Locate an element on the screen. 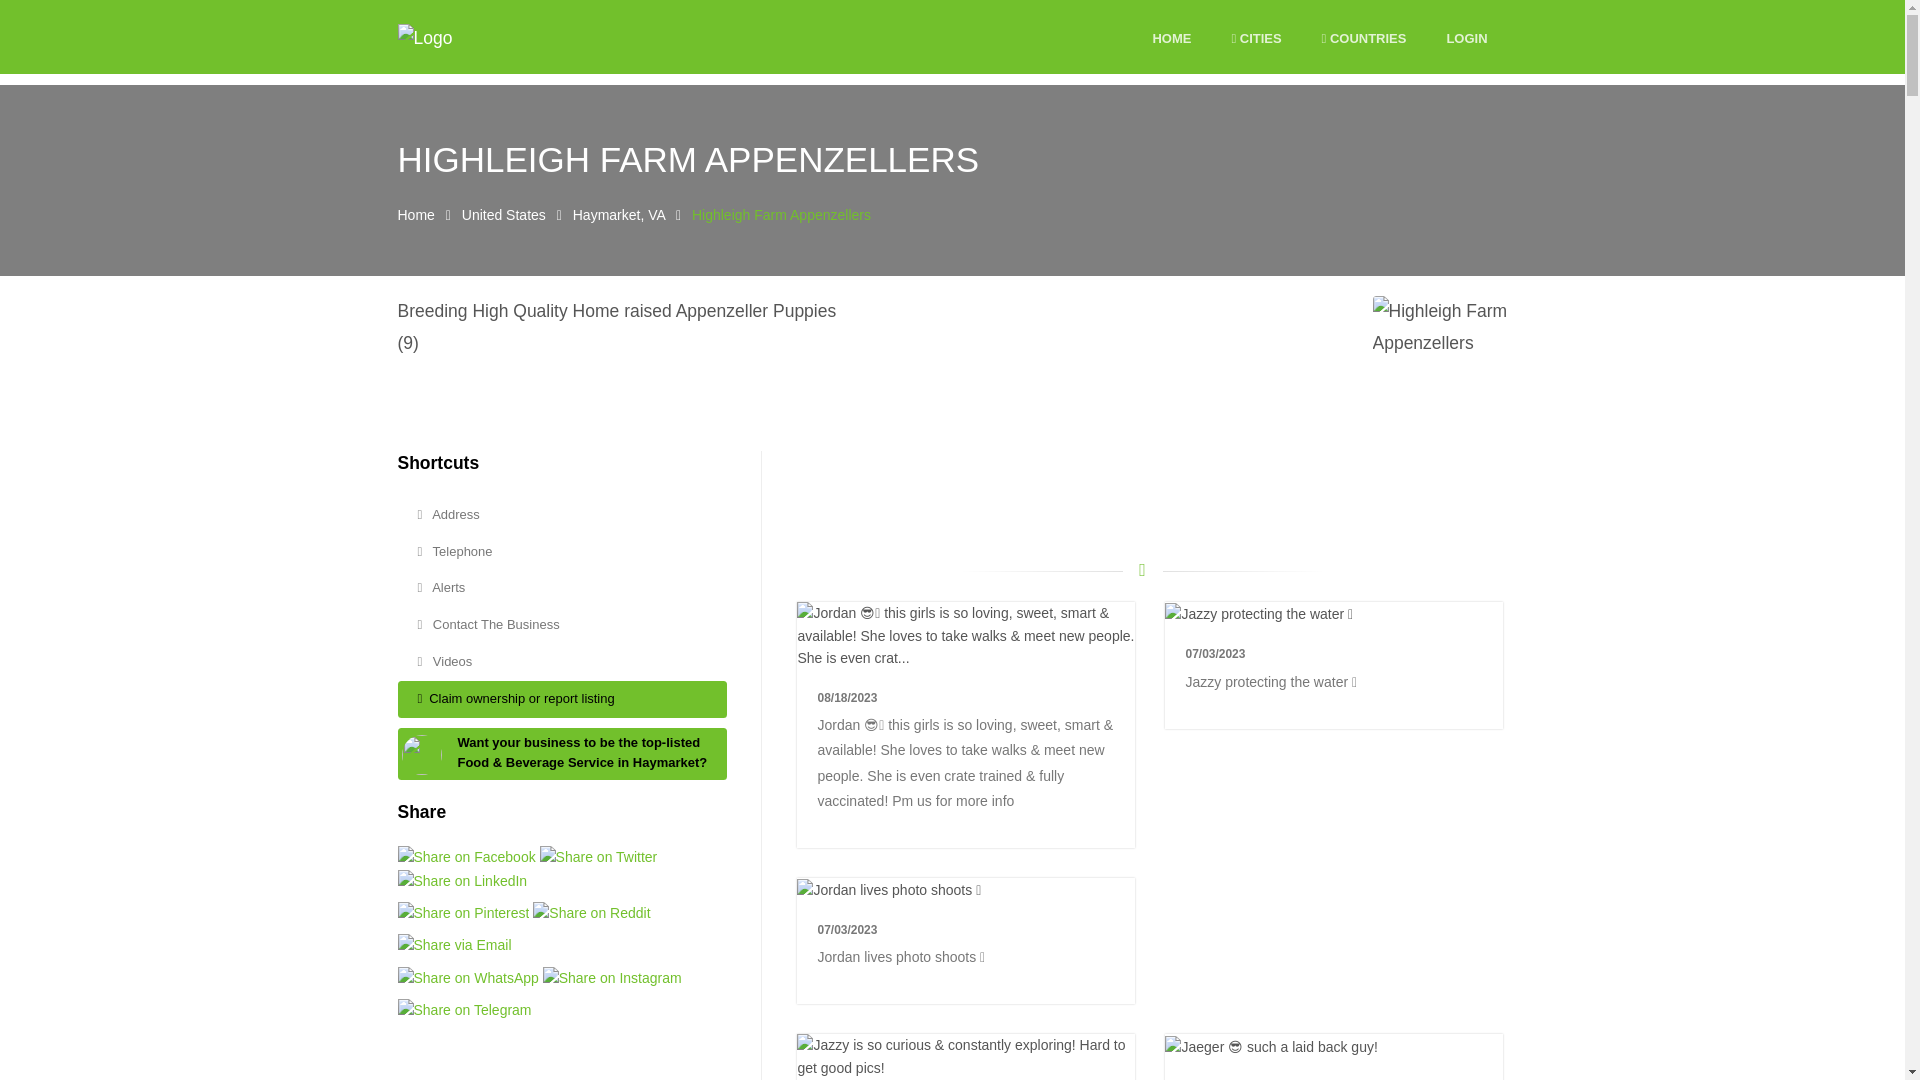 The image size is (1920, 1080). Contact The Business is located at coordinates (562, 624).